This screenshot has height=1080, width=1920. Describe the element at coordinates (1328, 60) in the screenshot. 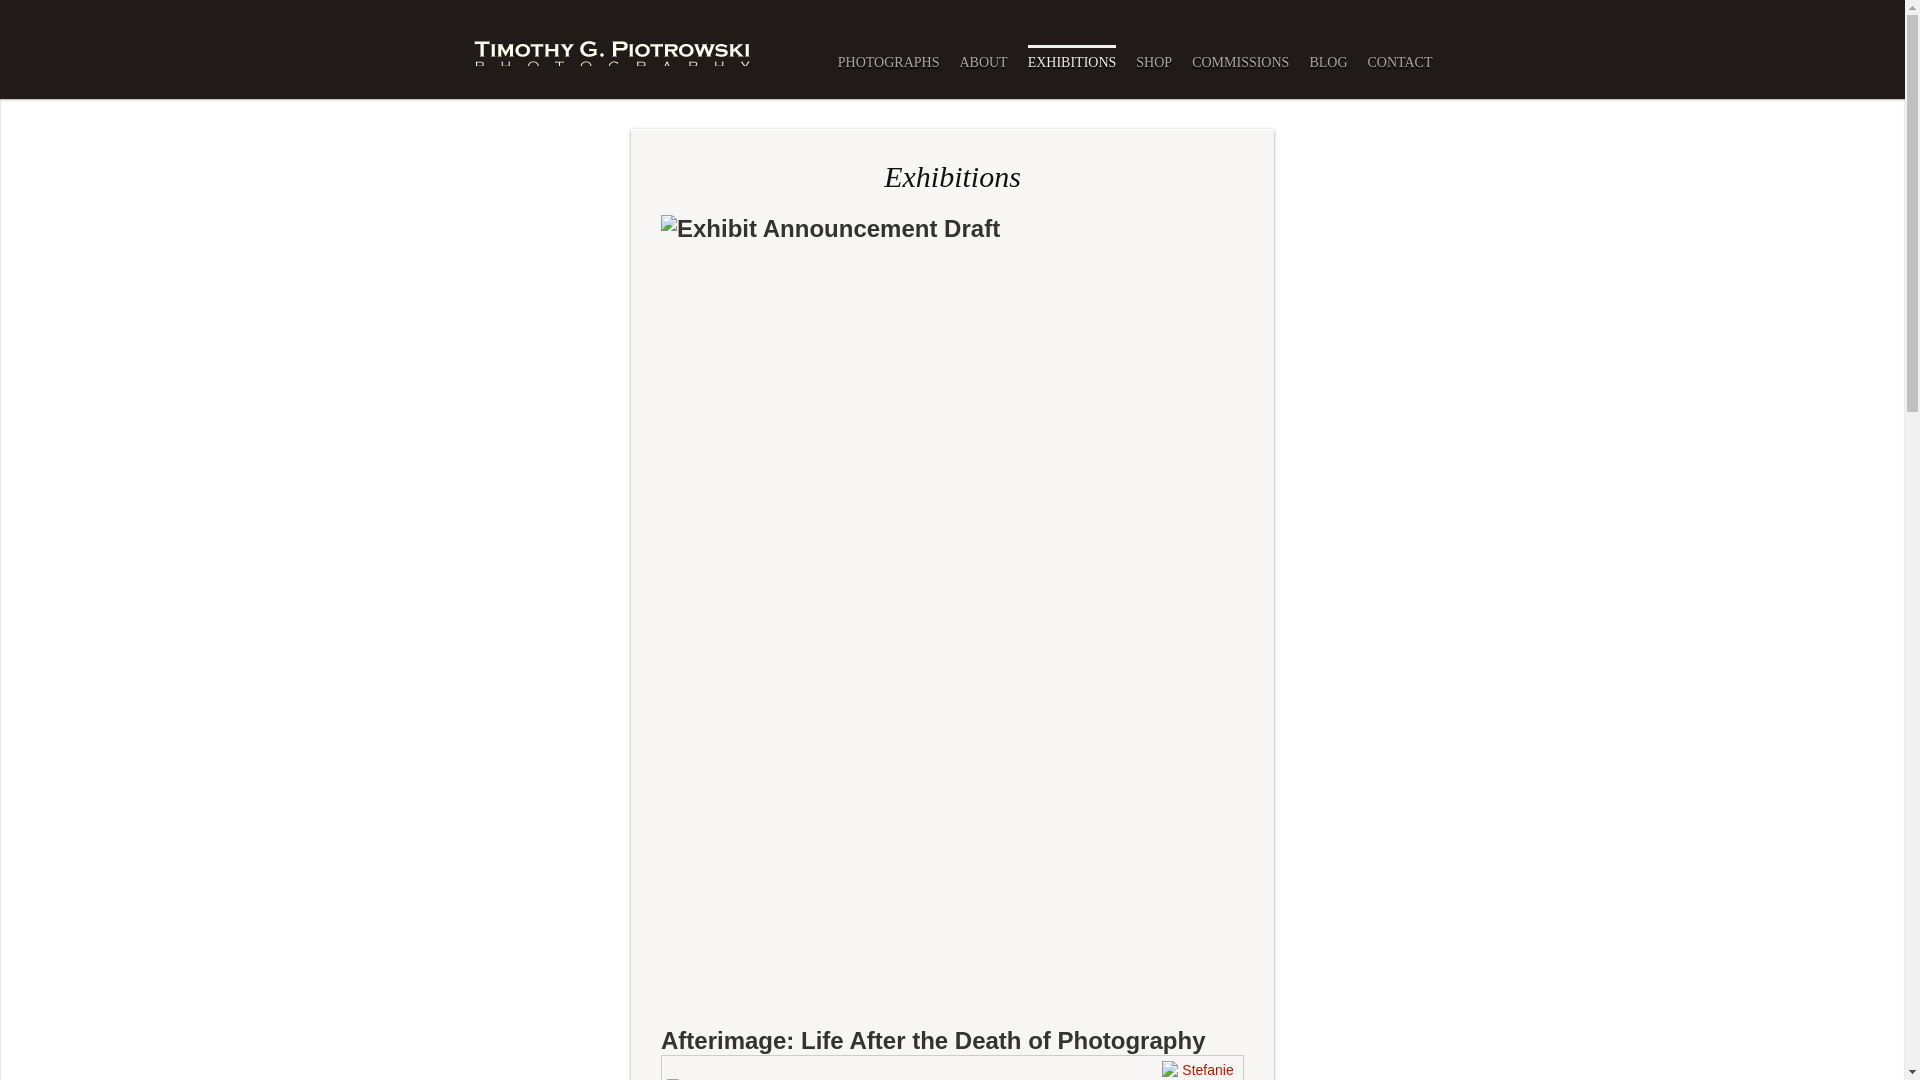

I see `BLOG` at that location.